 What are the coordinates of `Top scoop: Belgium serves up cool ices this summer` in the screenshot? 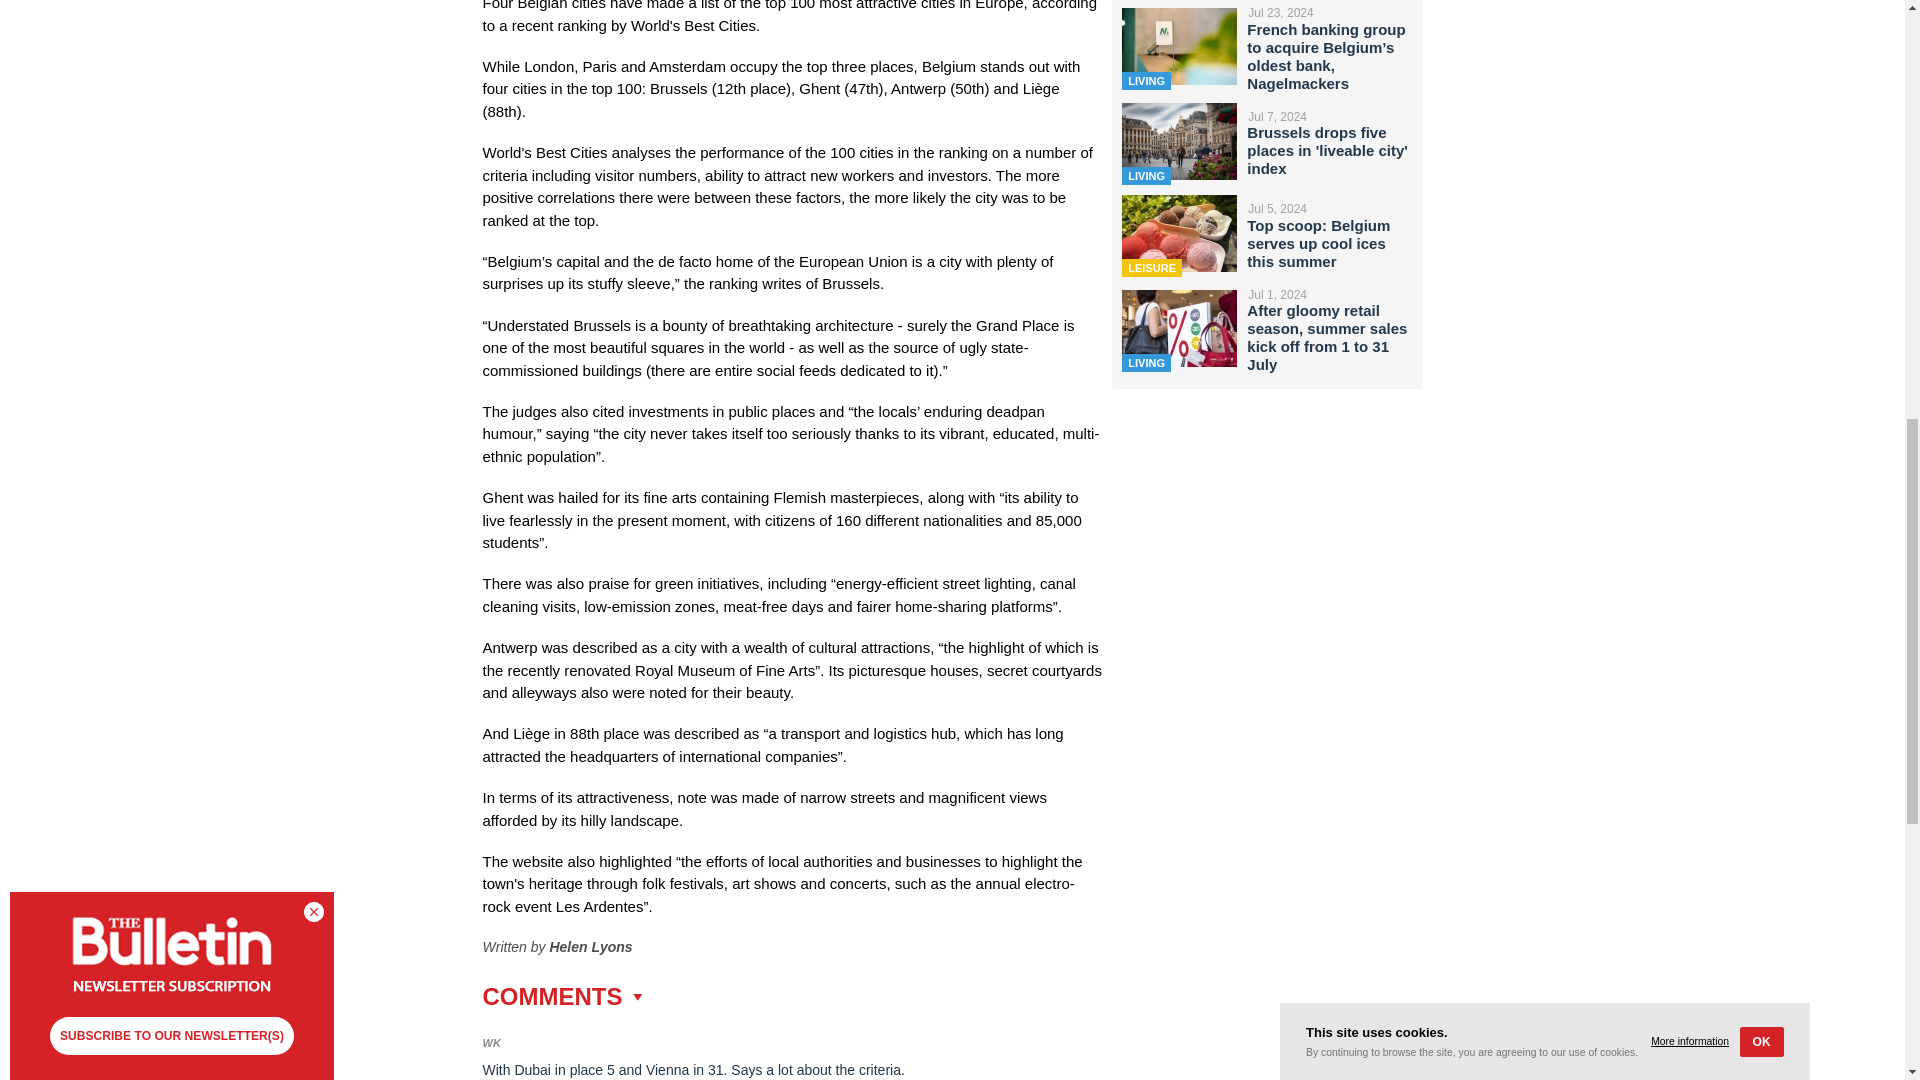 It's located at (1318, 244).